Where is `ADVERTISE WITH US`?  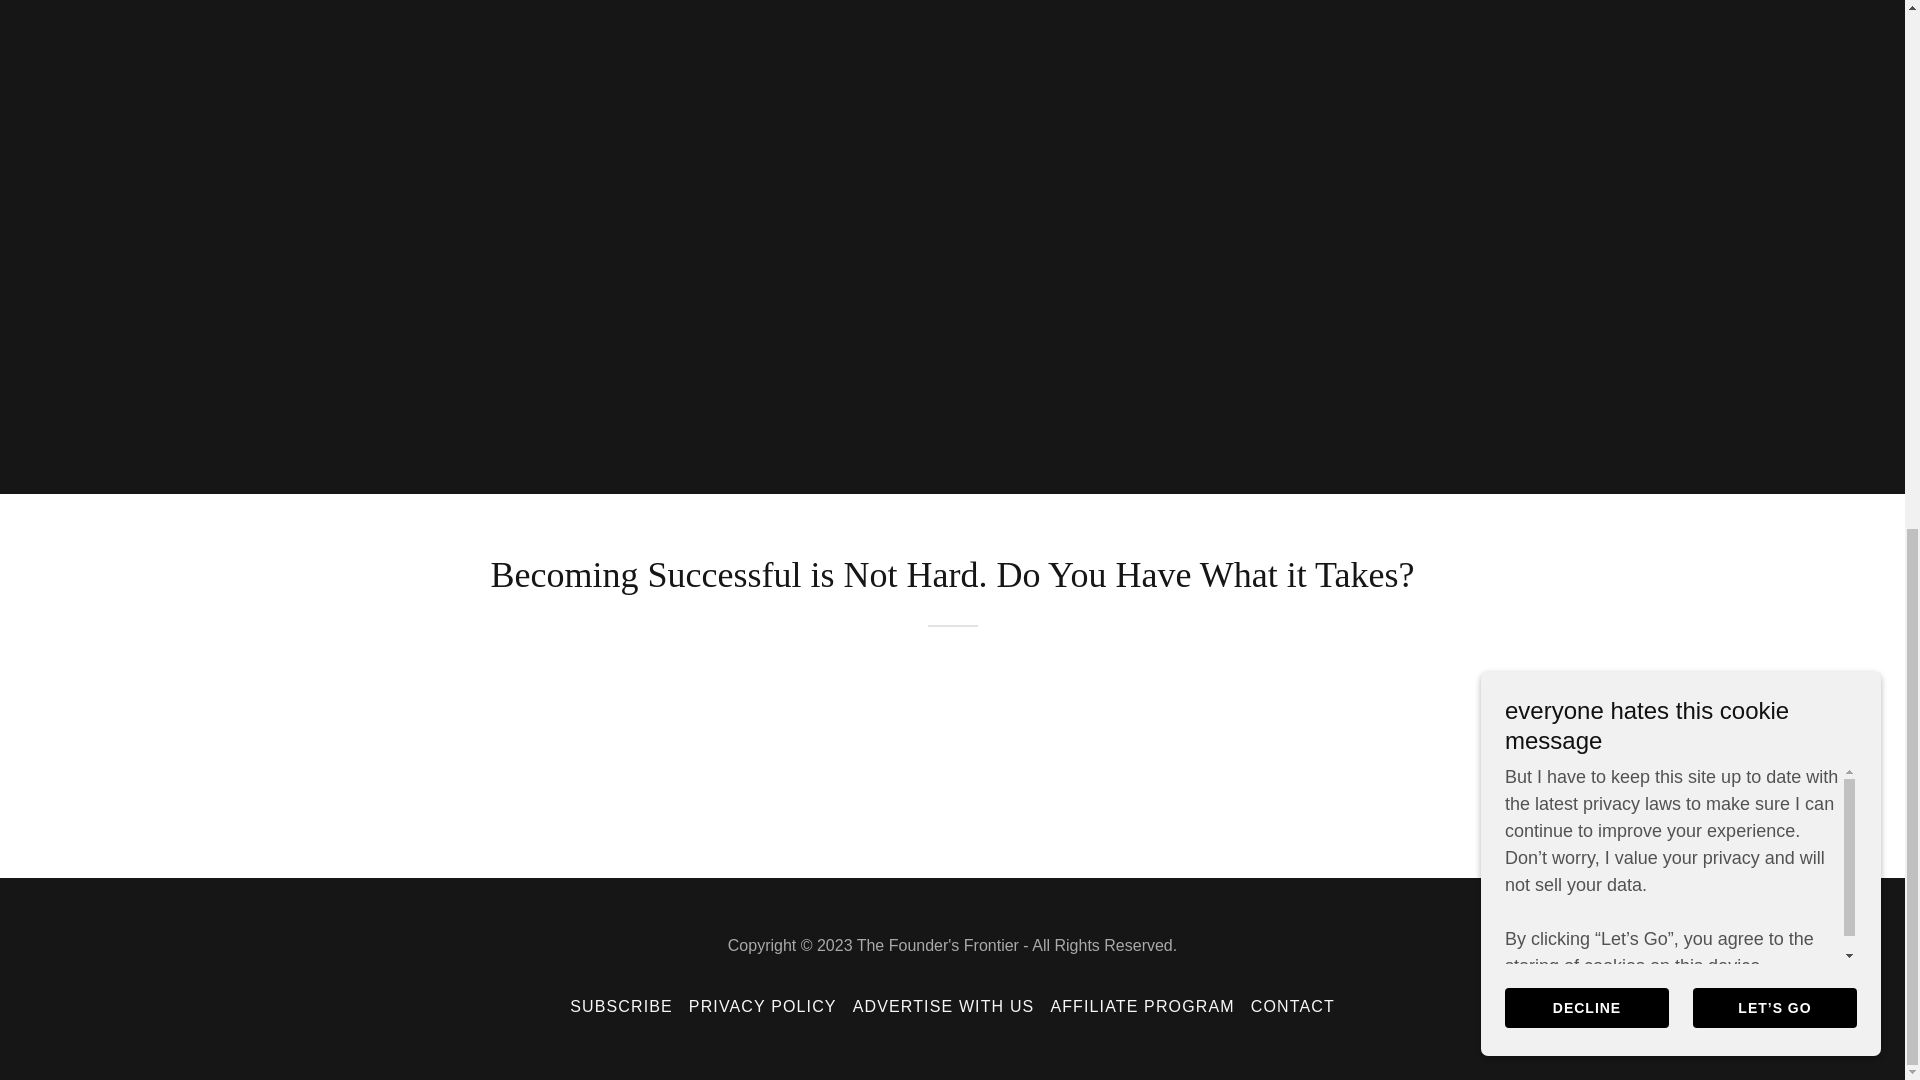
ADVERTISE WITH US is located at coordinates (943, 1006).